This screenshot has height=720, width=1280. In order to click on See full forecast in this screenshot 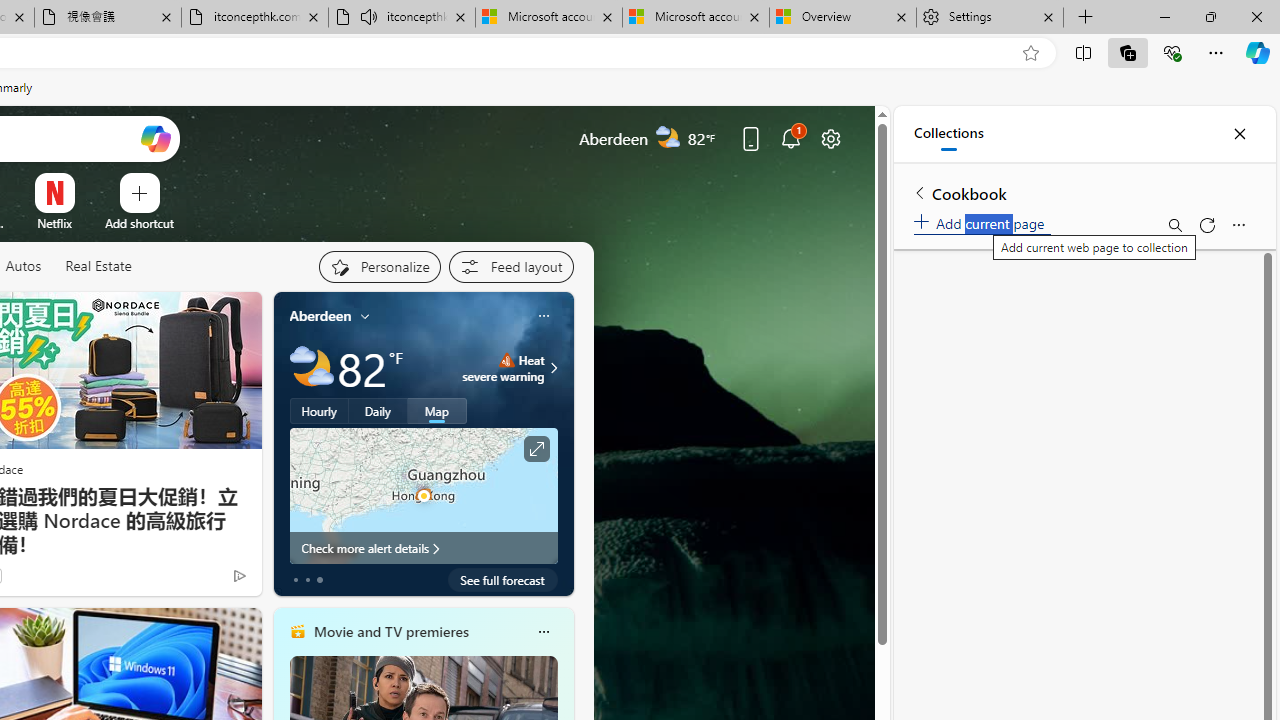, I will do `click(502, 580)`.